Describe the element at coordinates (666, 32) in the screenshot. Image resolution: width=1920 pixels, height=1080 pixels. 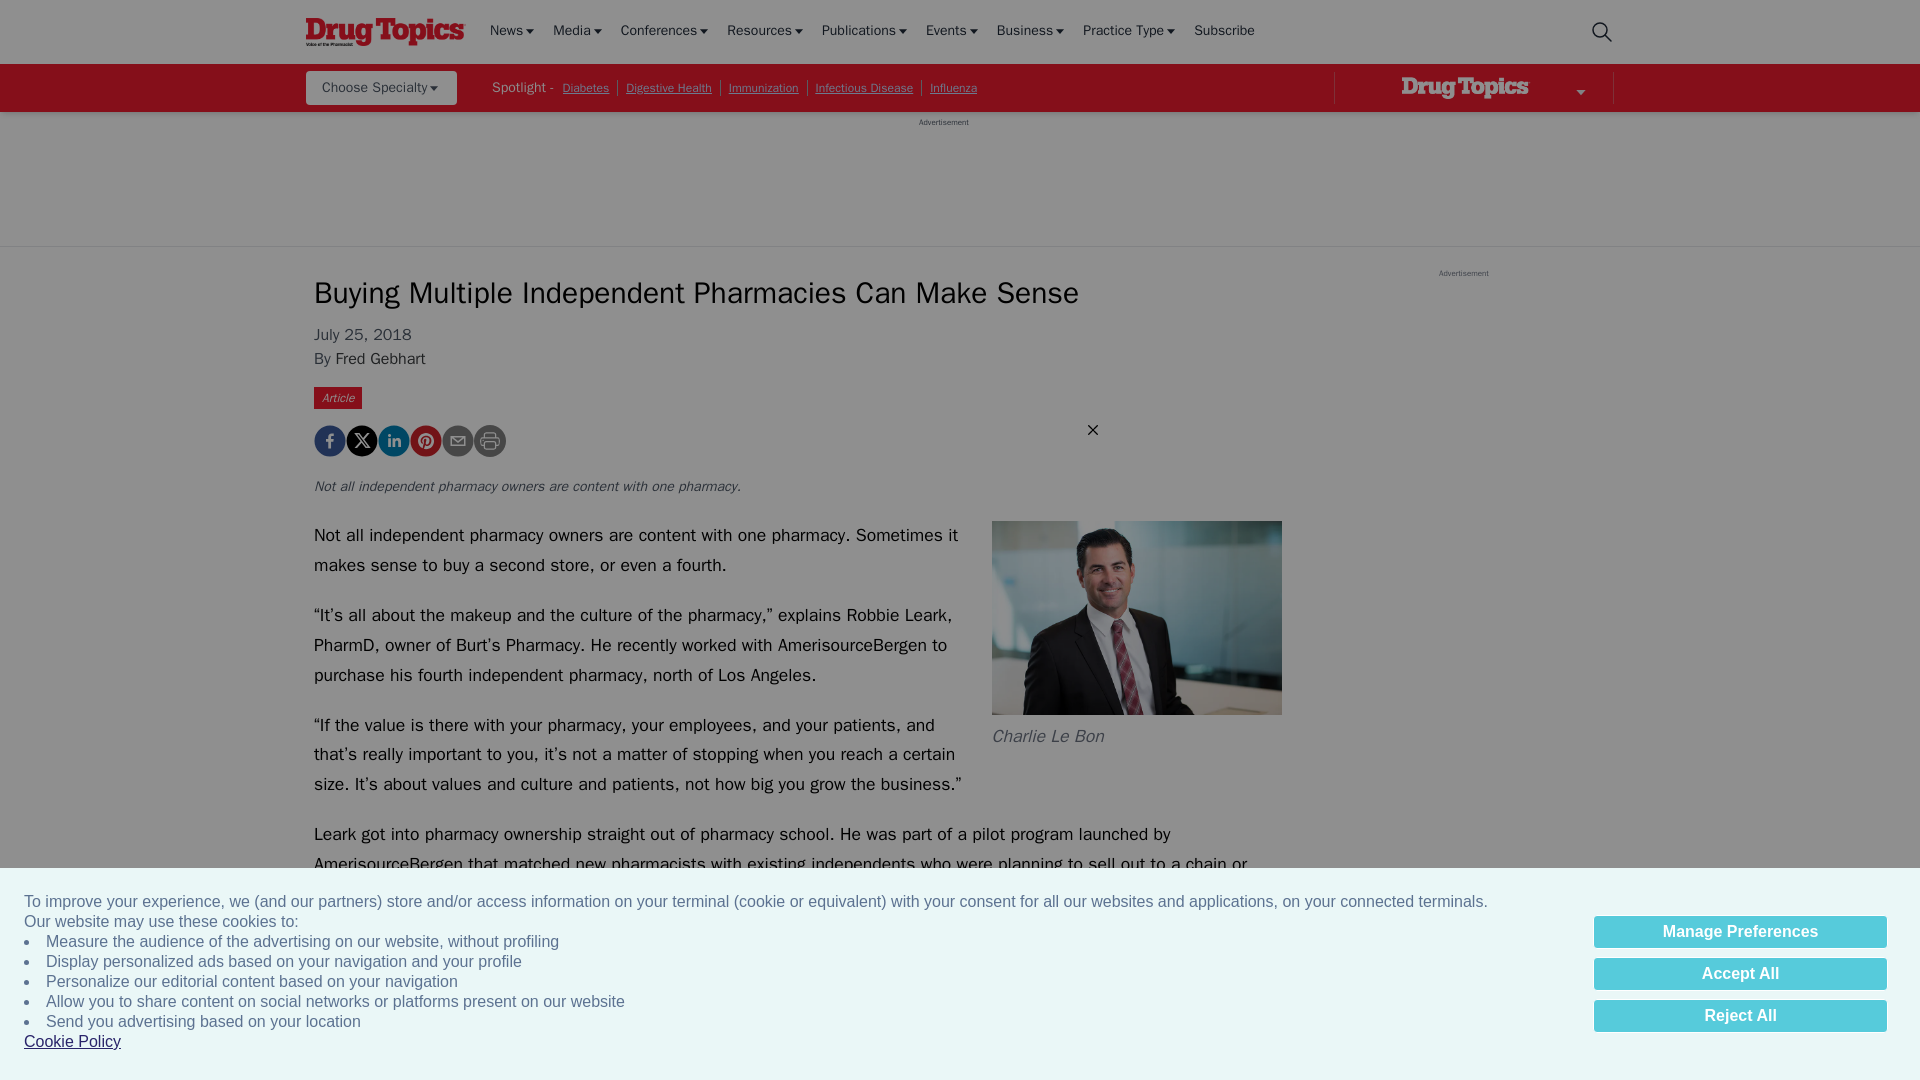
I see `Conferences` at that location.